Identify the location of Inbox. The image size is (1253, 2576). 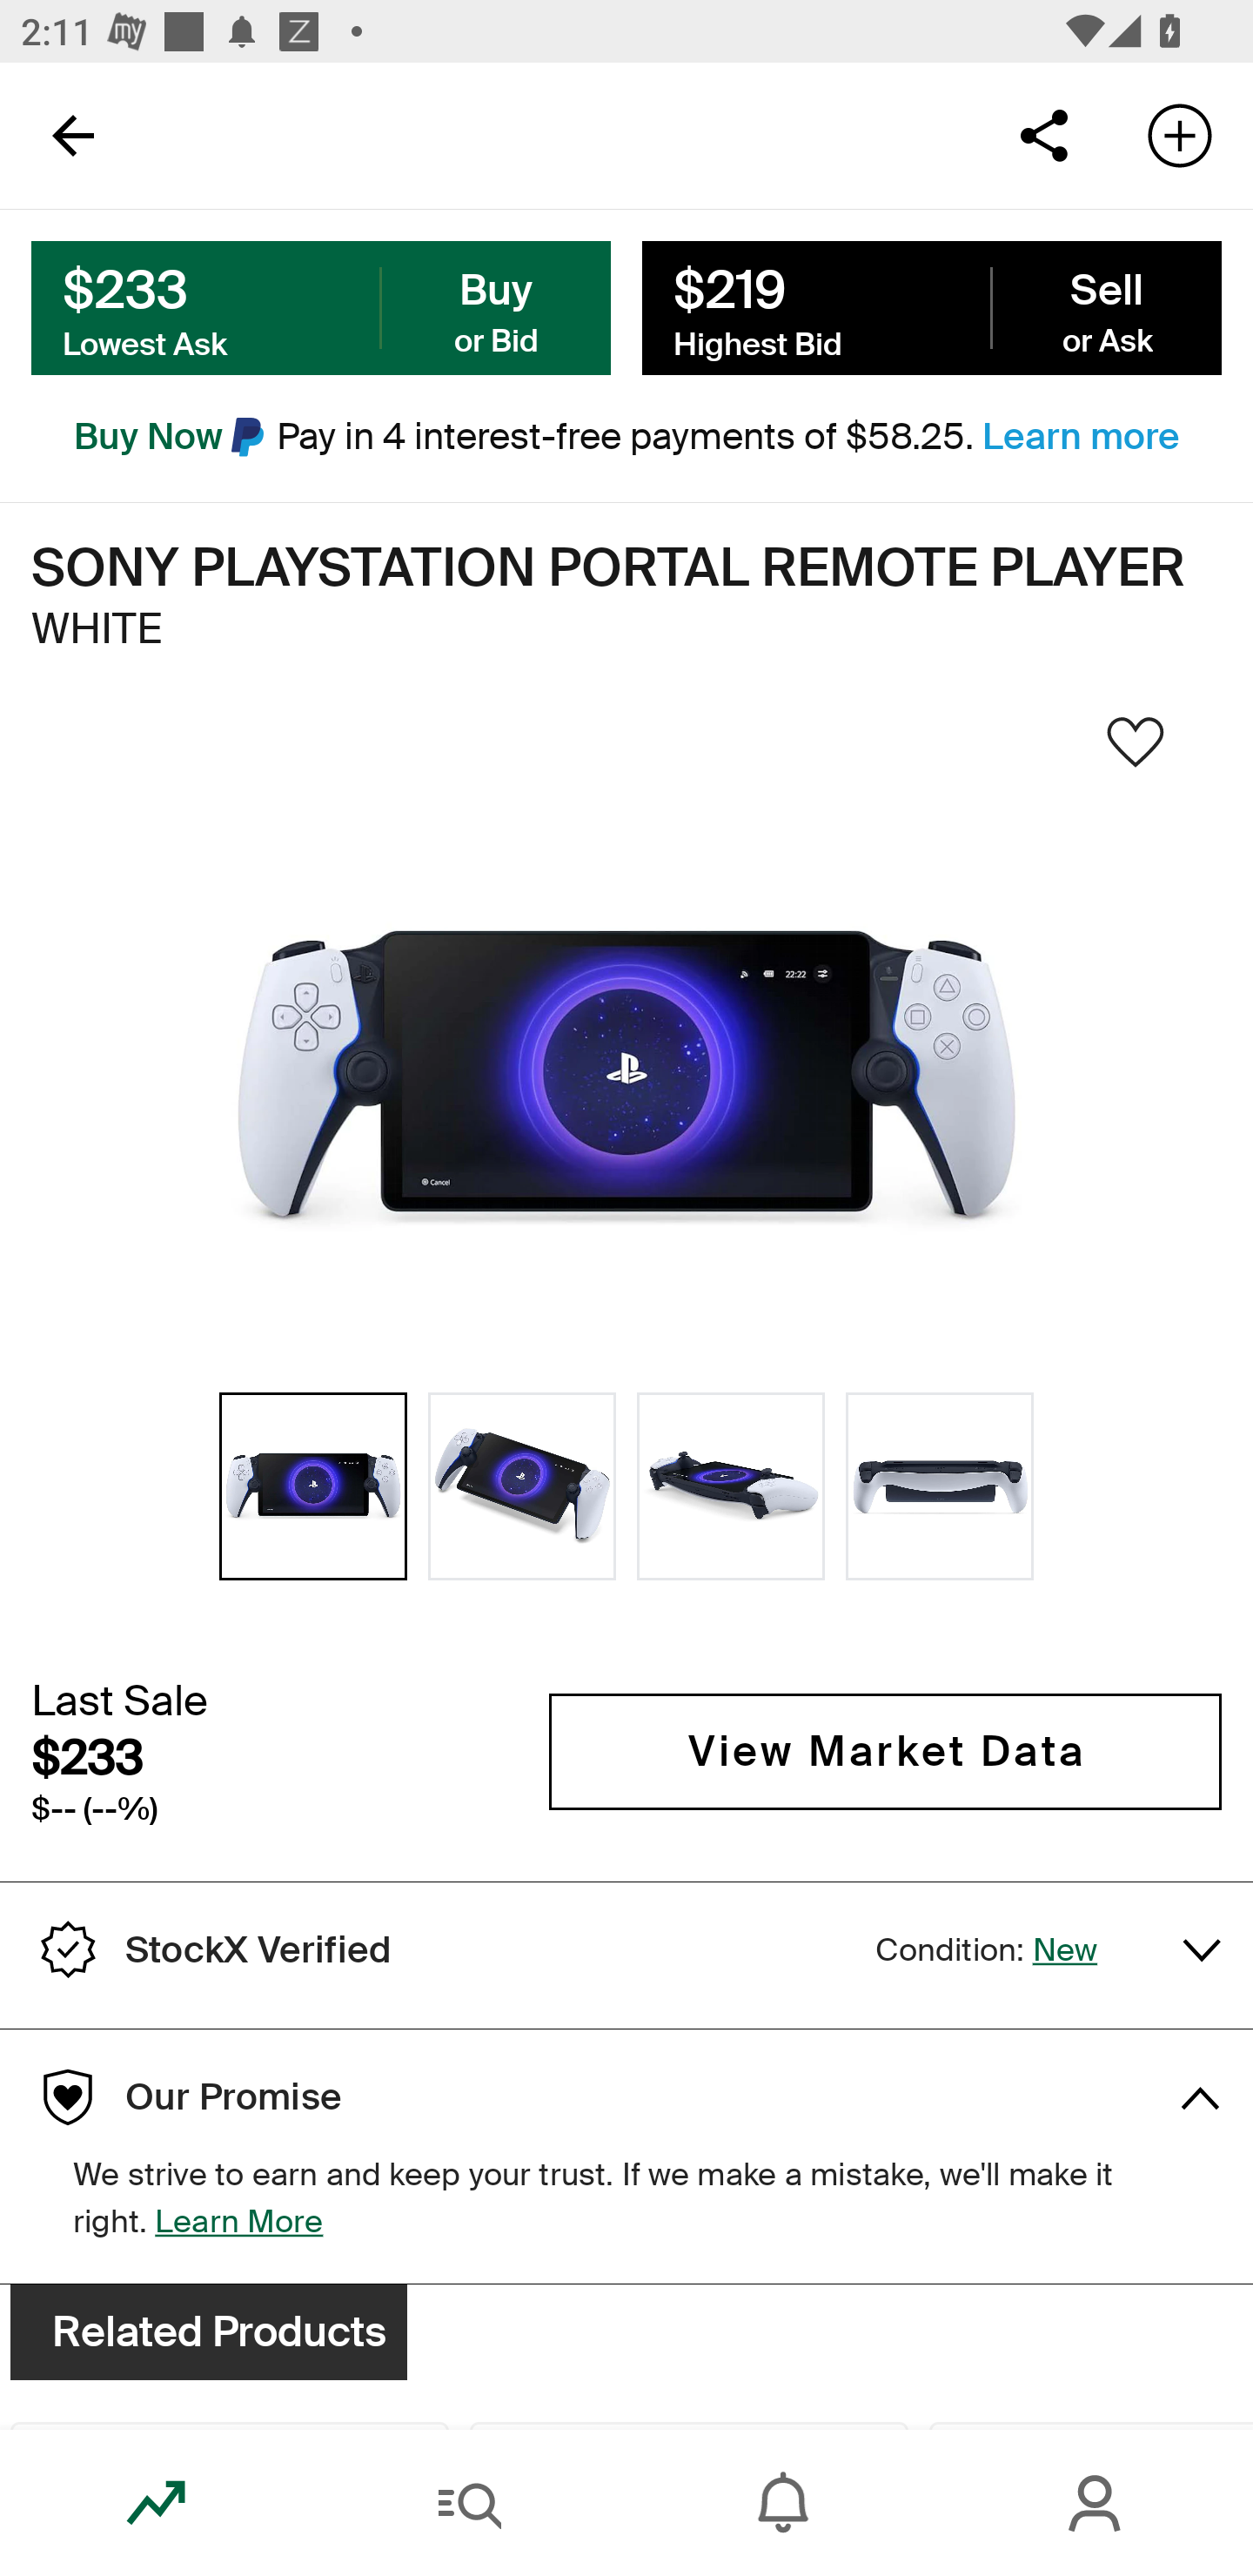
(783, 2503).